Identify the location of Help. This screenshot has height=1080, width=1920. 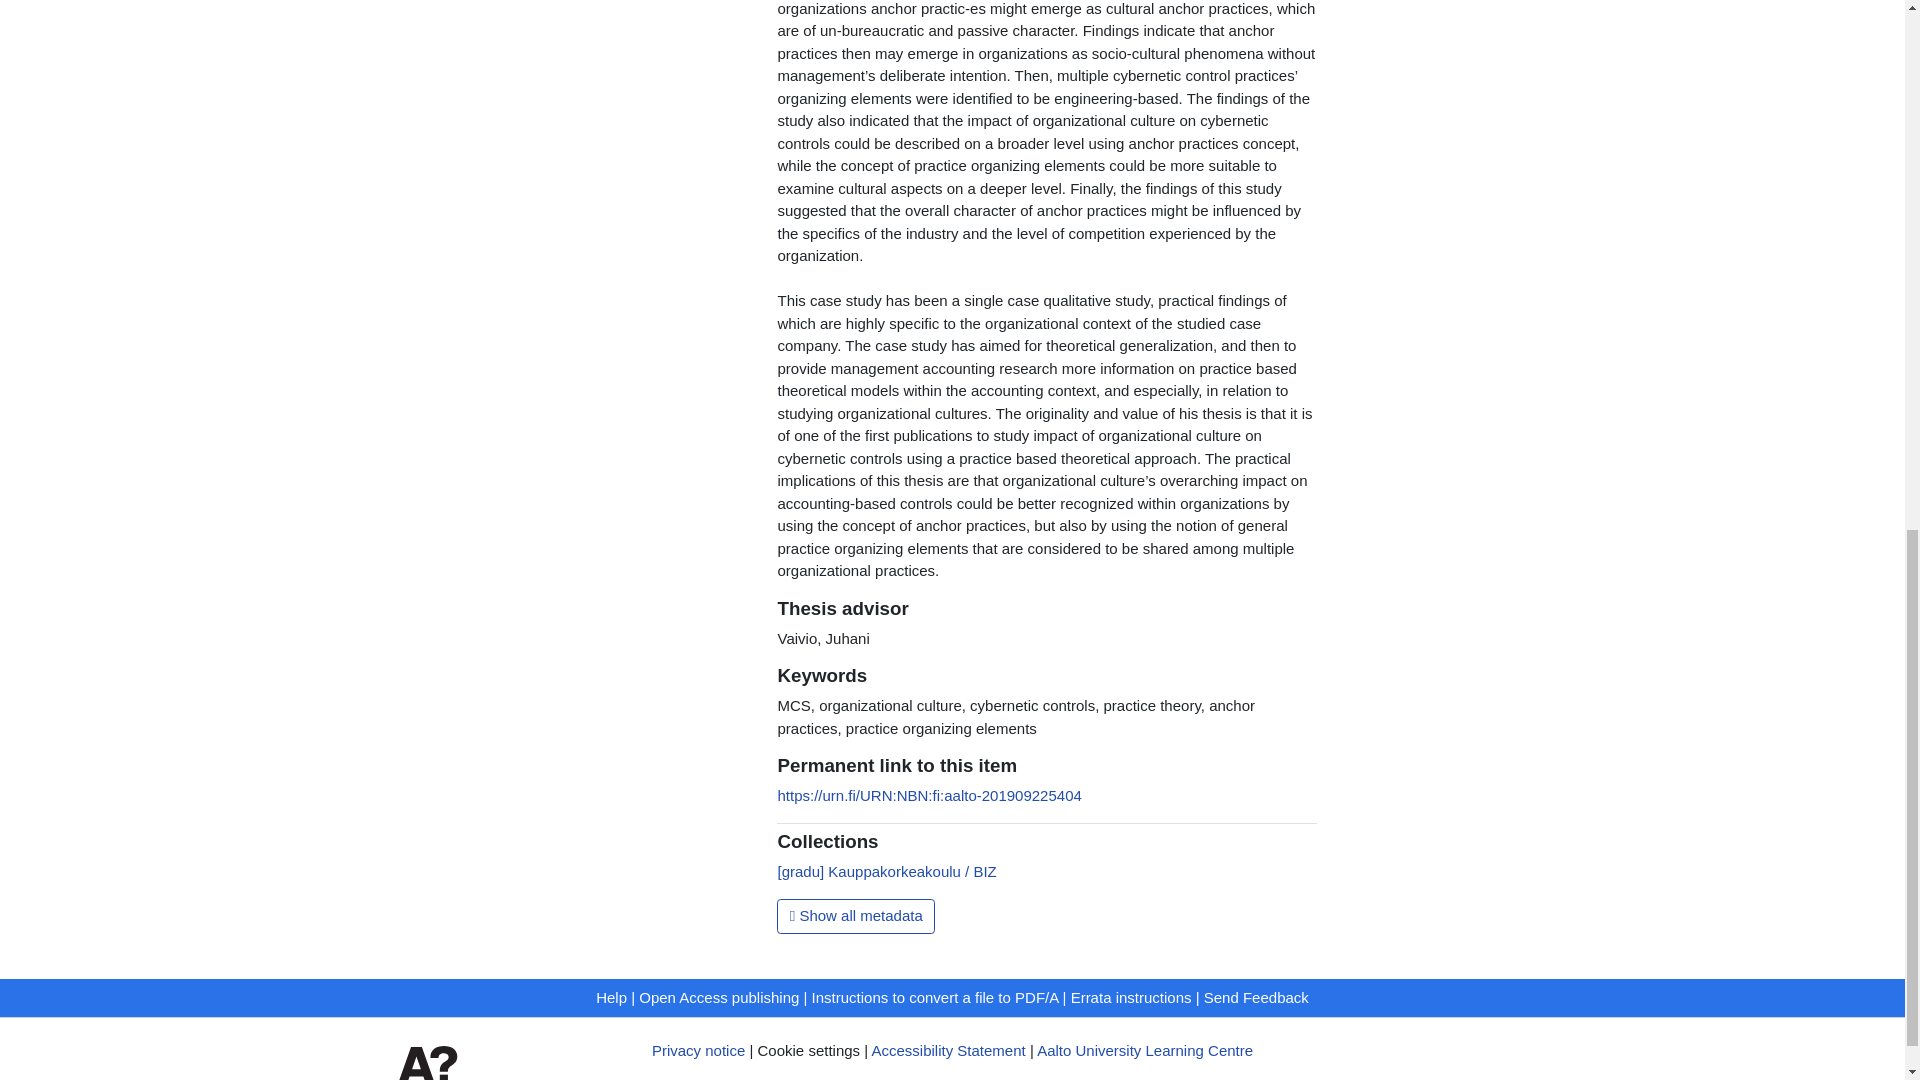
(611, 997).